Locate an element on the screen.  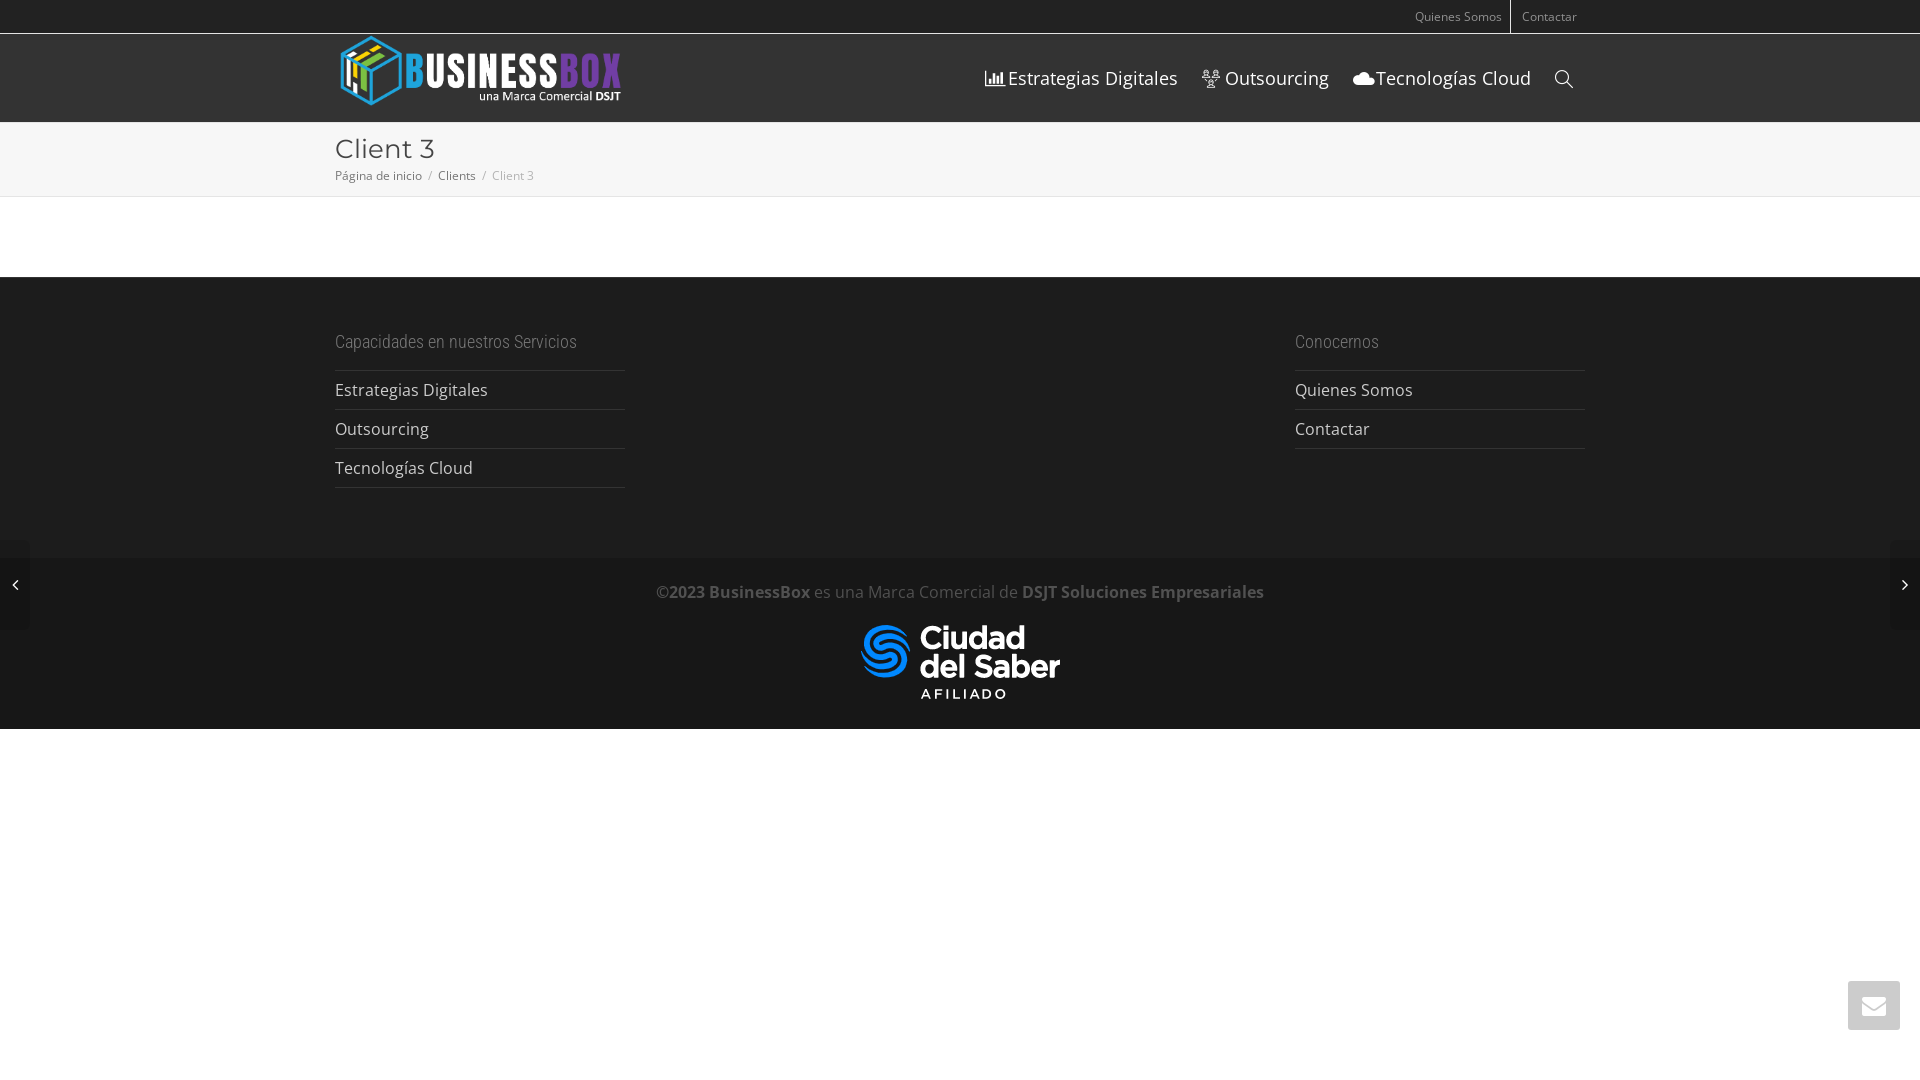
Estrategias Digitales is located at coordinates (480, 390).